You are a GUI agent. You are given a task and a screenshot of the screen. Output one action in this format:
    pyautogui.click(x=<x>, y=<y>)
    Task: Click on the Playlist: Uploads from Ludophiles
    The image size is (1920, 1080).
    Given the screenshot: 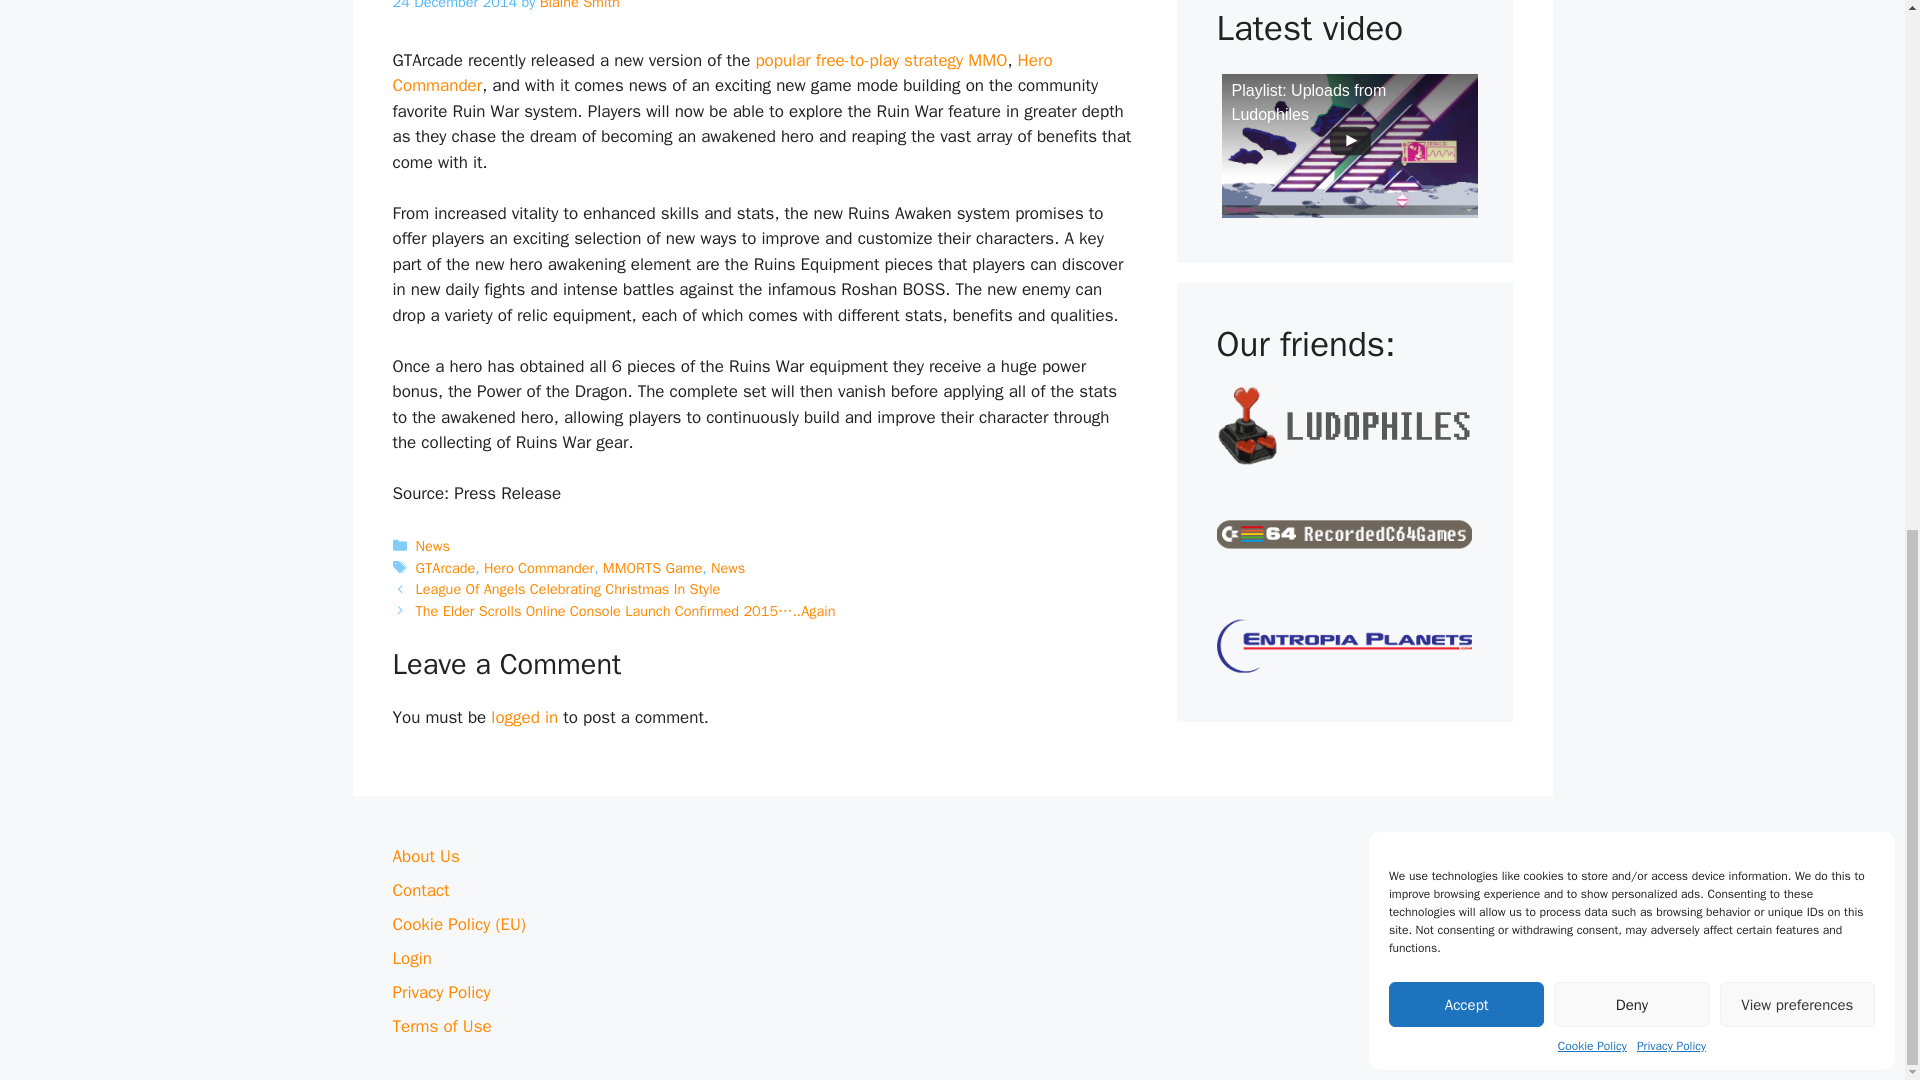 What is the action you would take?
    pyautogui.click(x=1350, y=146)
    